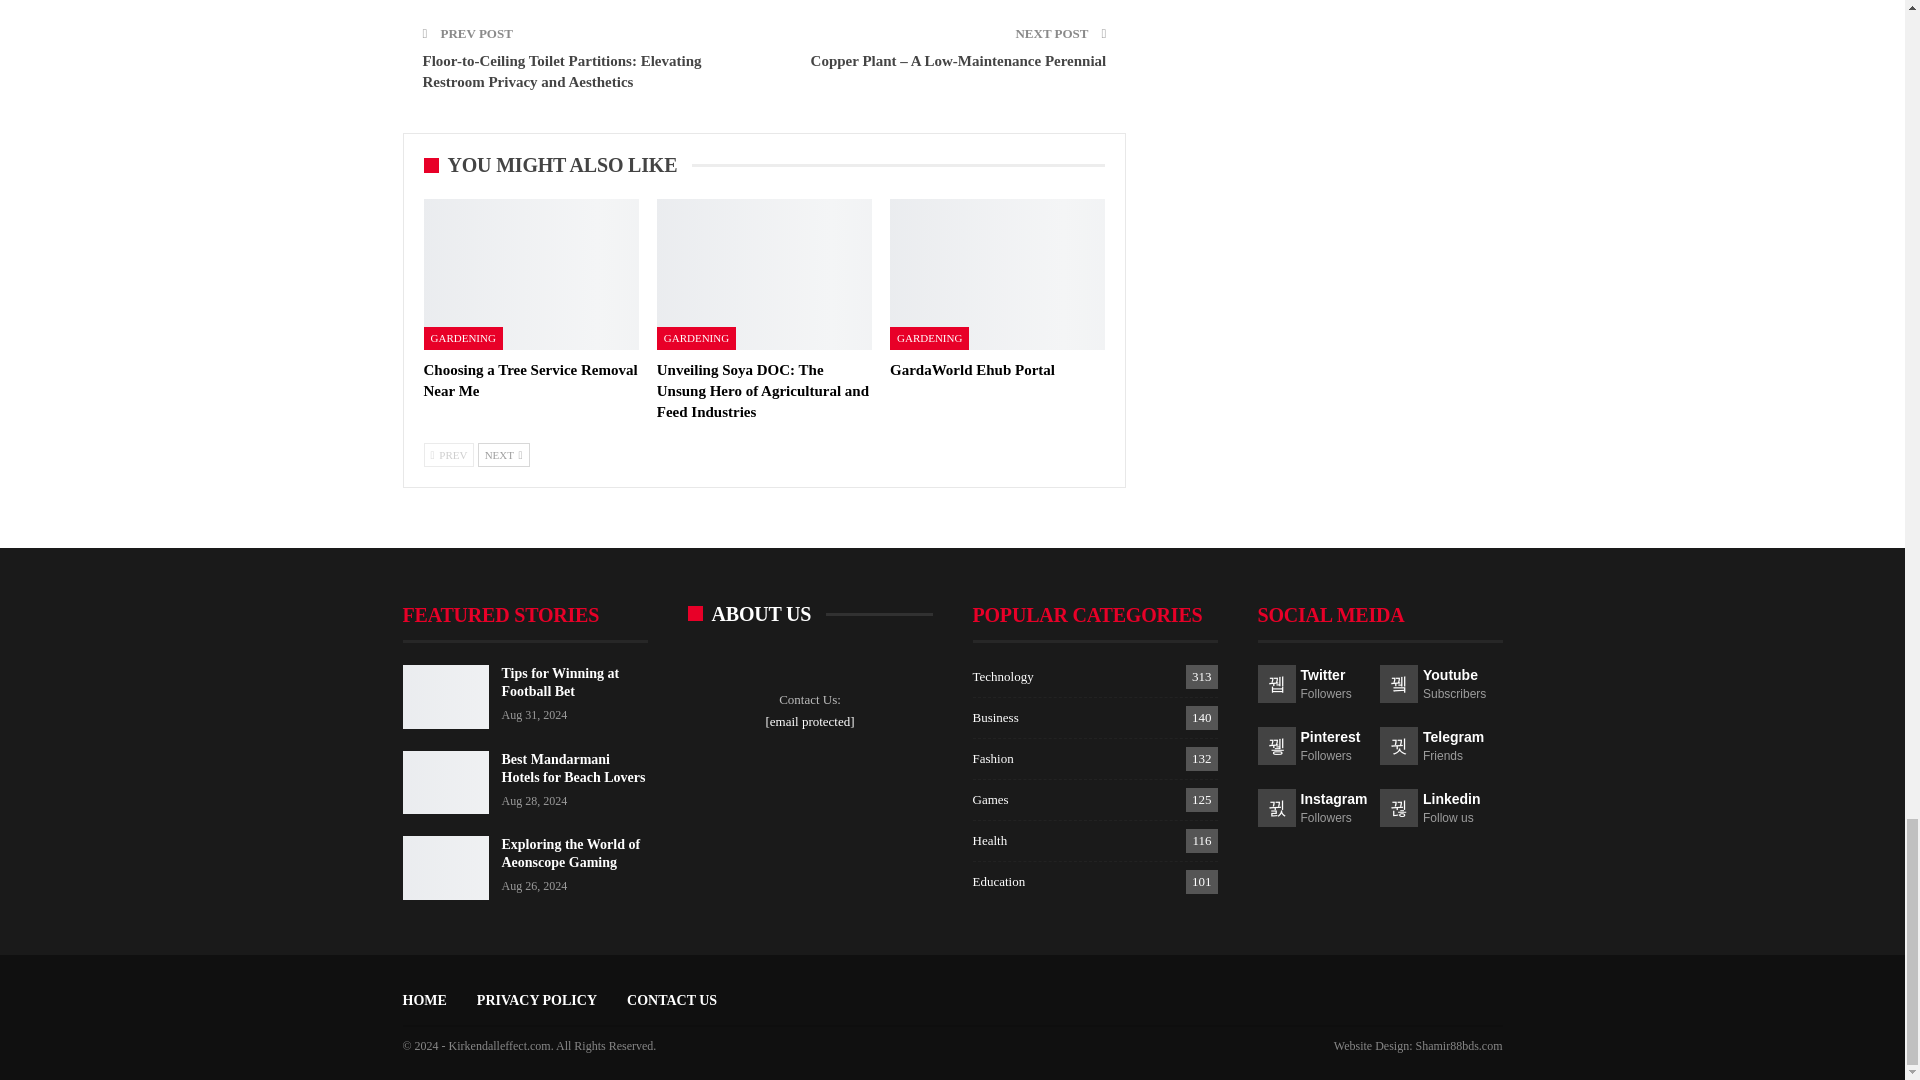 The image size is (1920, 1080). I want to click on GardaWorld Ehub Portal, so click(972, 370).